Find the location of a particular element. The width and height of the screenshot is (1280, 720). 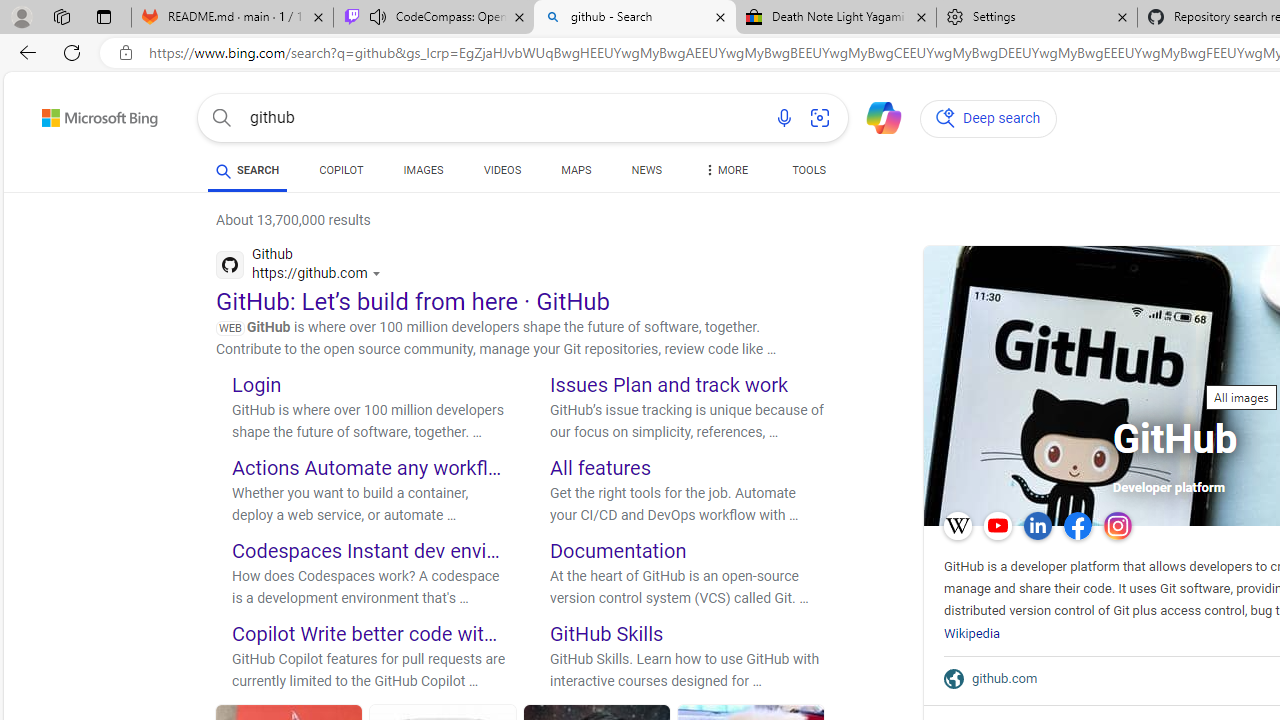

Search using an image is located at coordinates (820, 118).